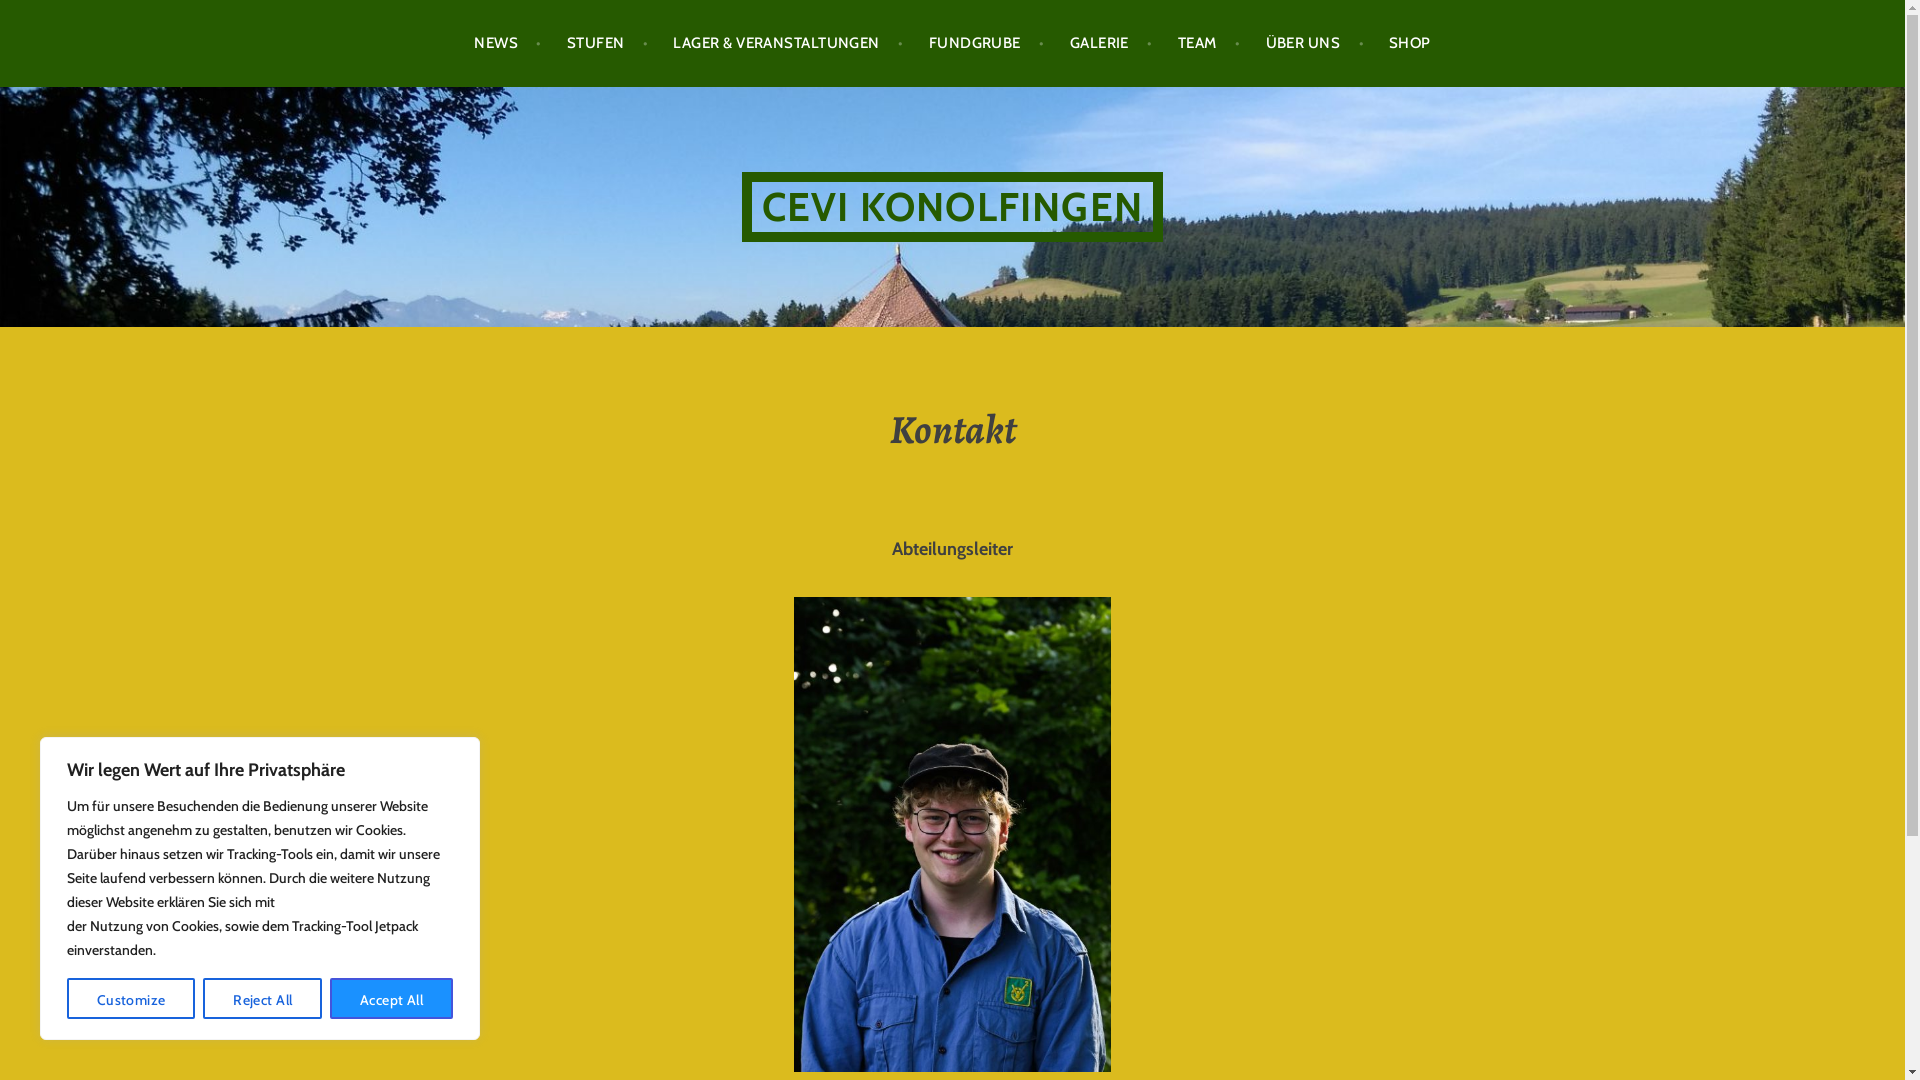 The image size is (1920, 1080). Describe the element at coordinates (508, 44) in the screenshot. I see `NEWS` at that location.